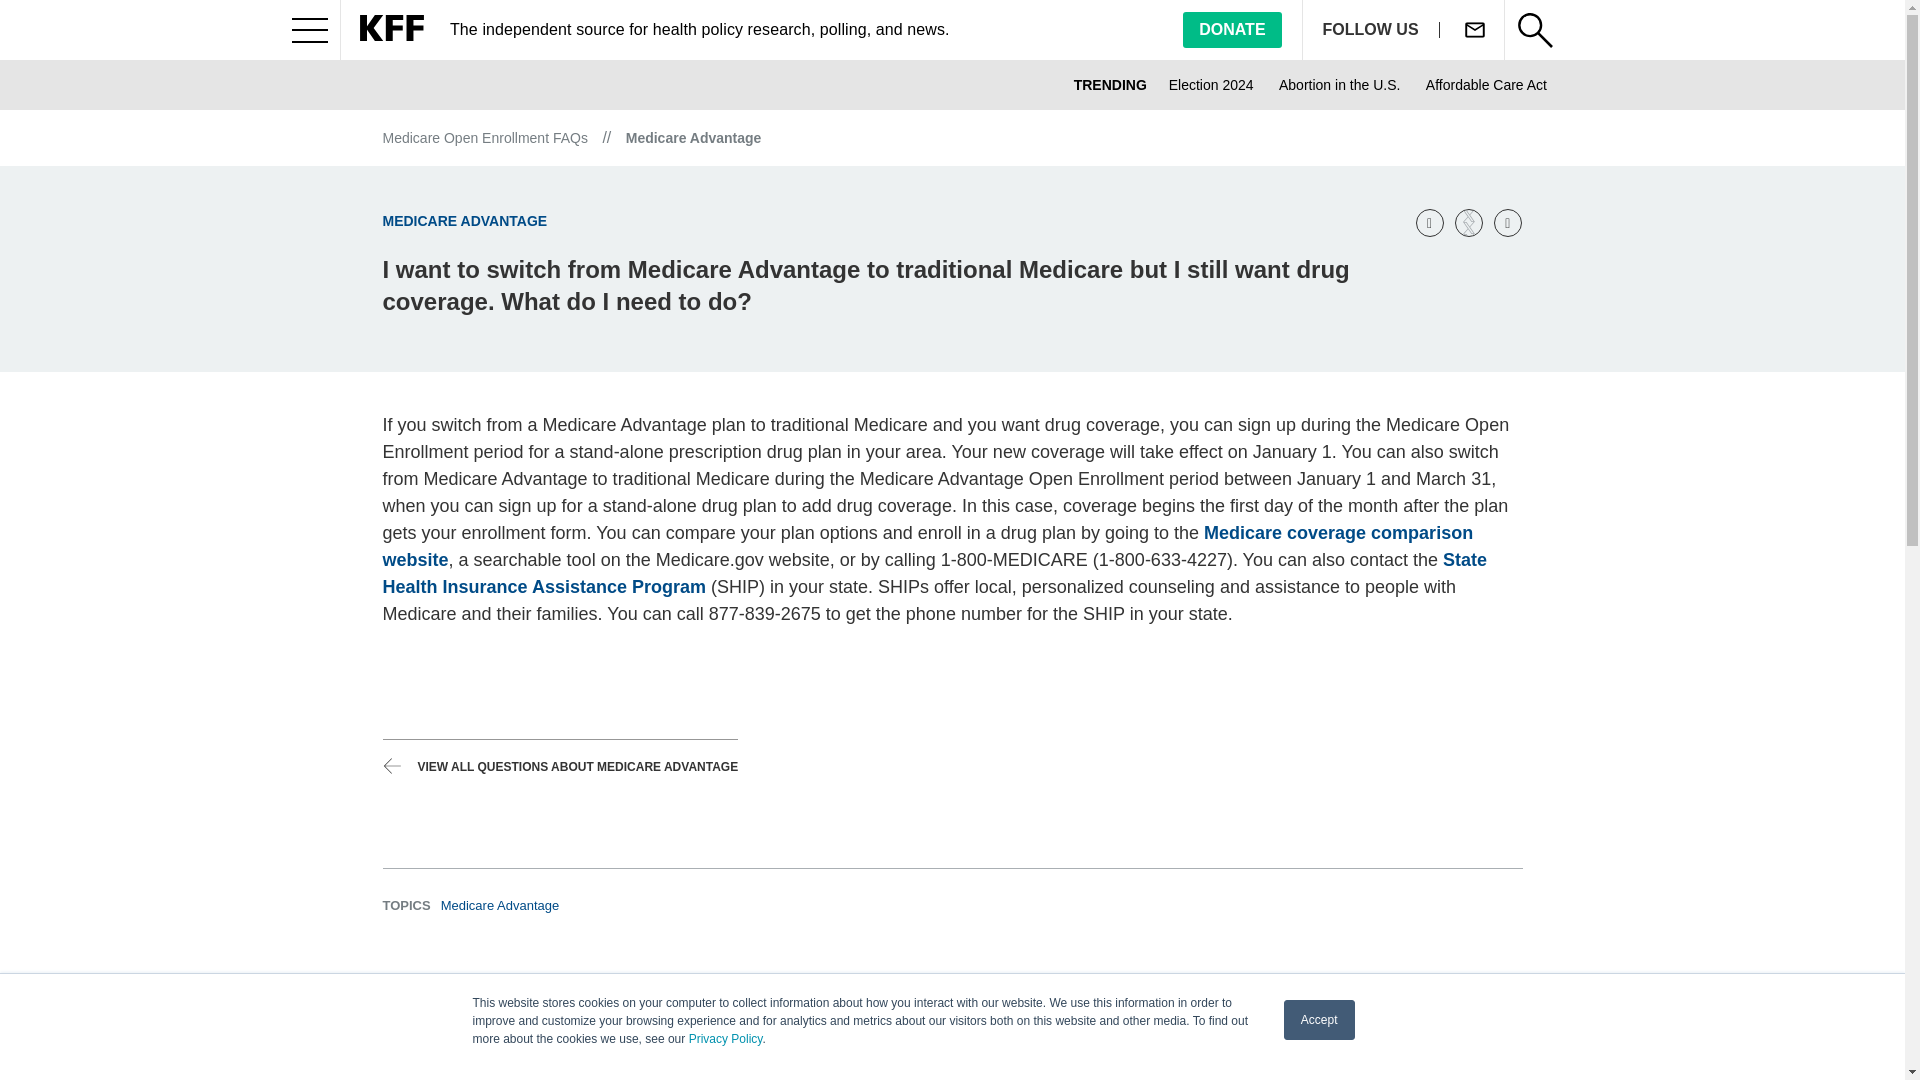 The width and height of the screenshot is (1920, 1080). I want to click on Privacy Policy, so click(726, 1039).